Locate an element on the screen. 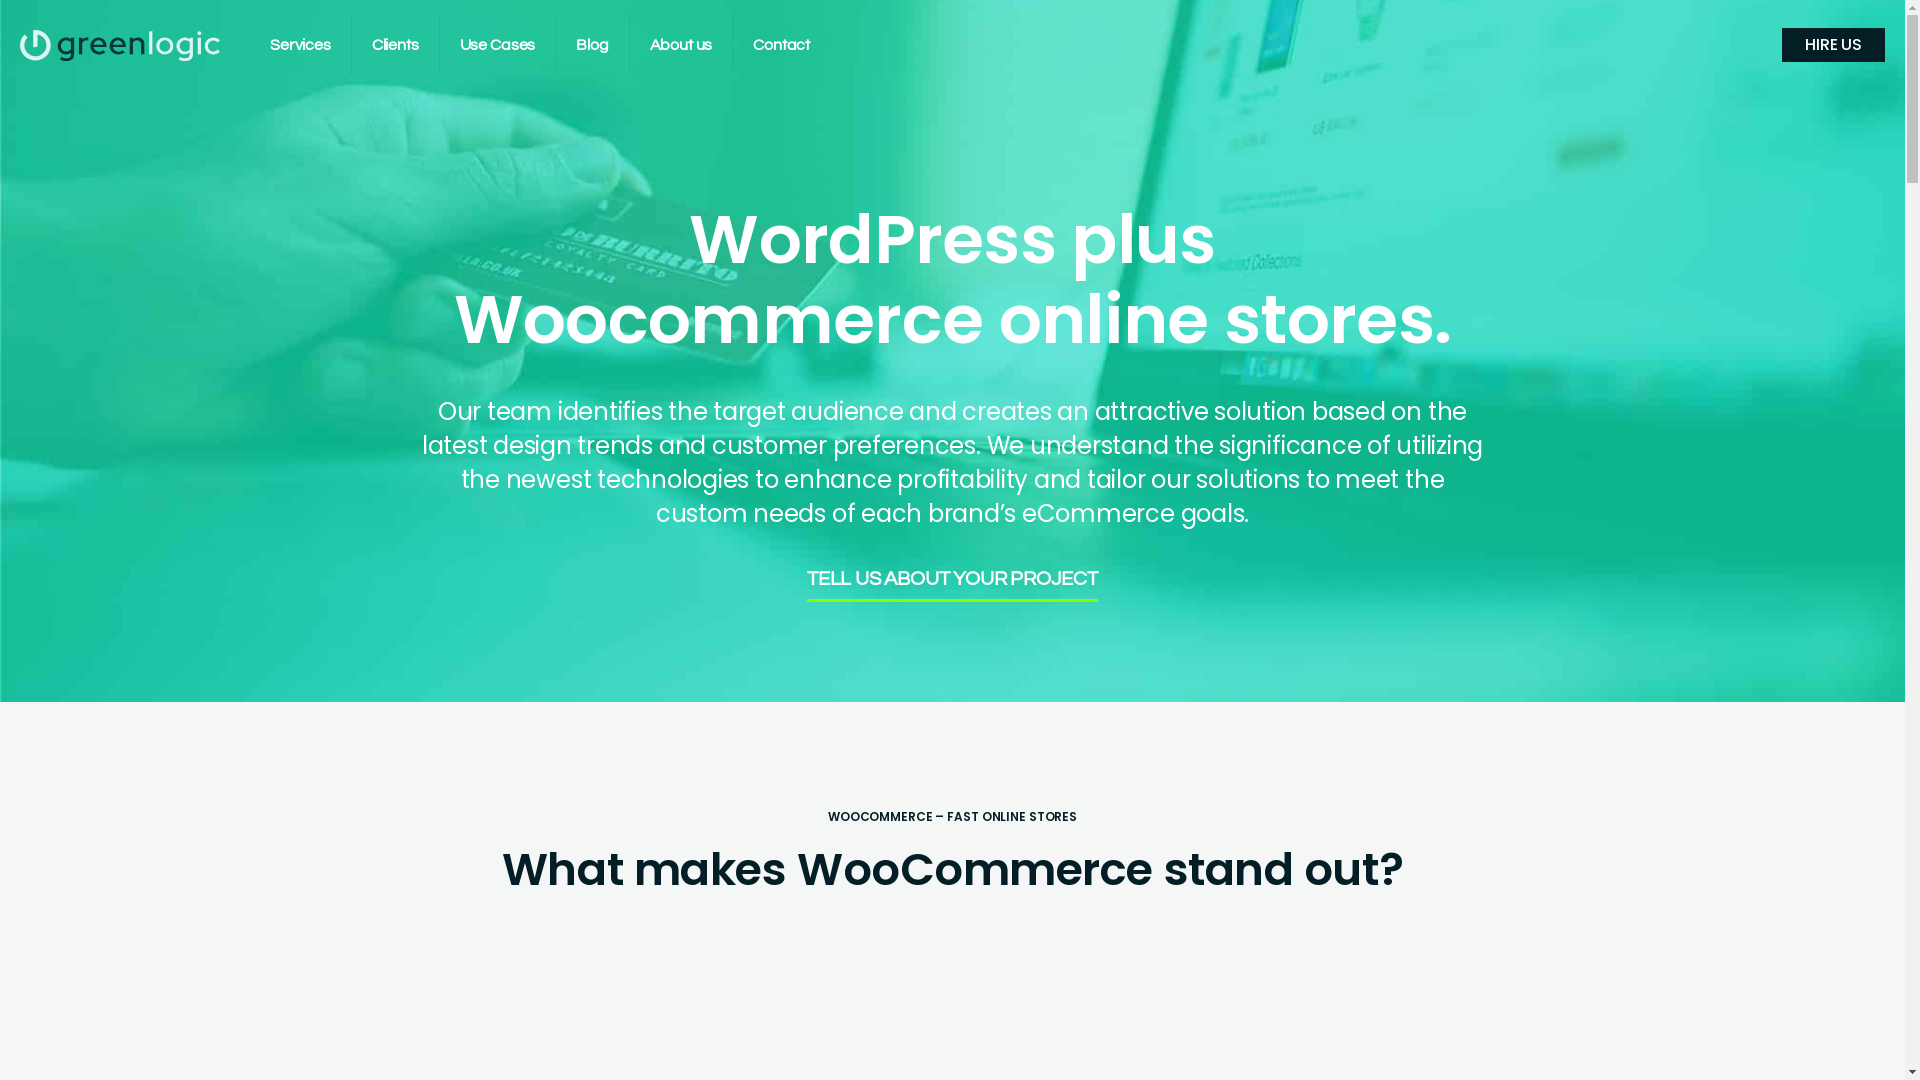 The width and height of the screenshot is (1920, 1080). Use Cases is located at coordinates (498, 45).